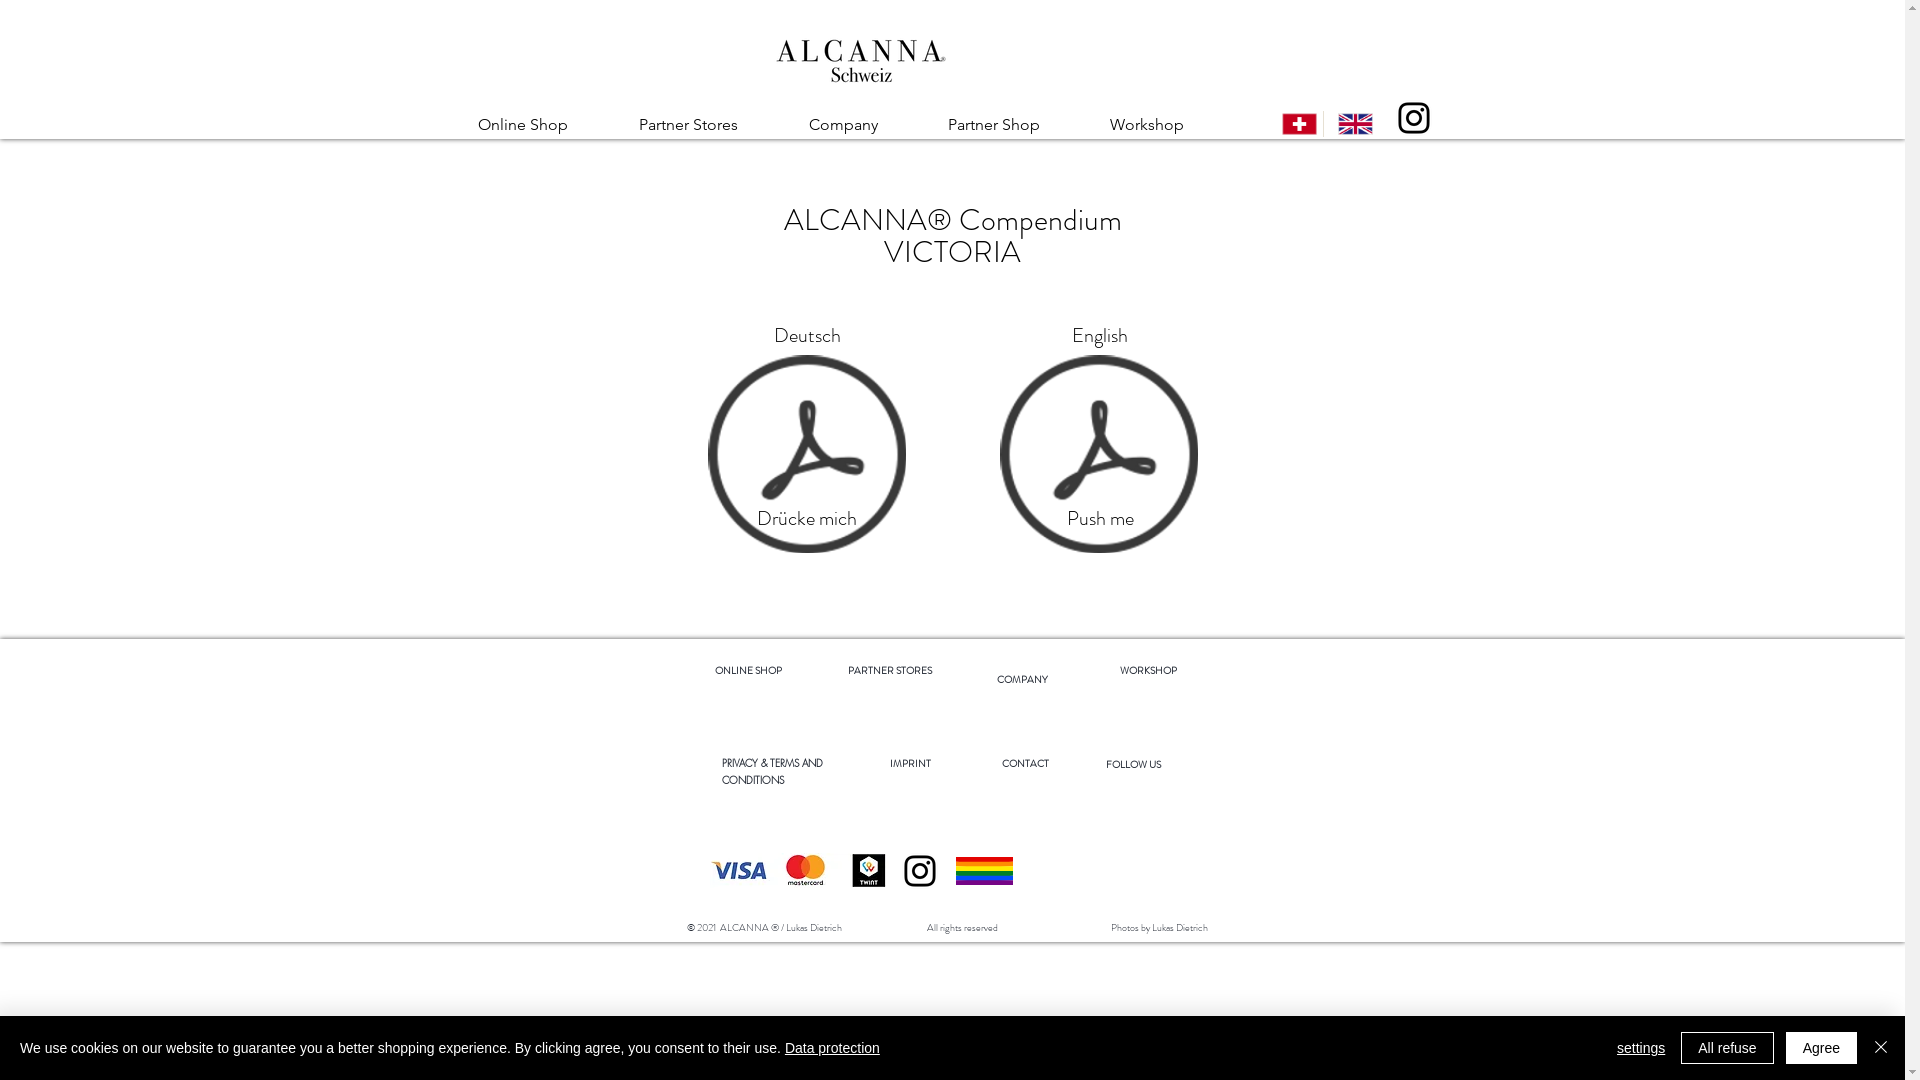 The image size is (1920, 1080). What do you see at coordinates (1013, 125) in the screenshot?
I see `Partner Shop` at bounding box center [1013, 125].